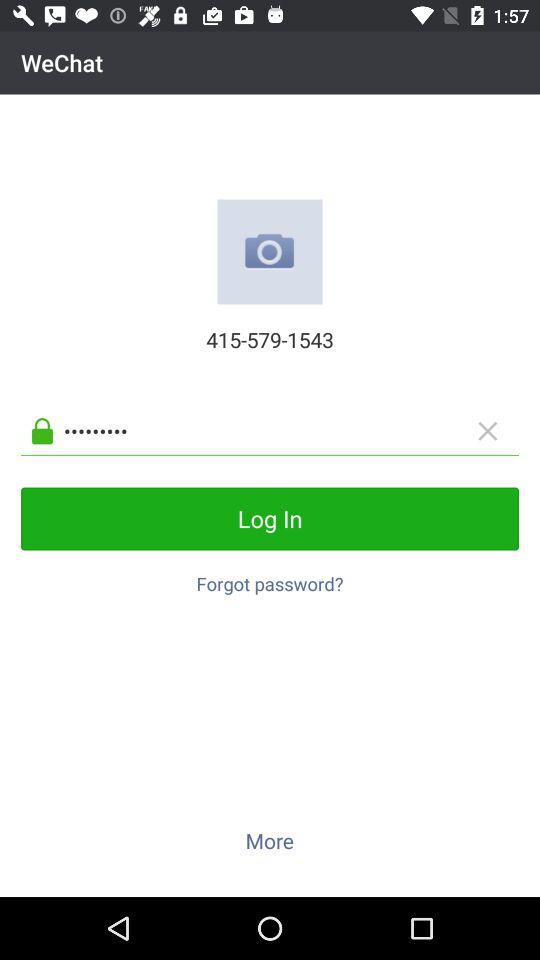 This screenshot has height=960, width=540. I want to click on choose forgot password? button, so click(270, 578).